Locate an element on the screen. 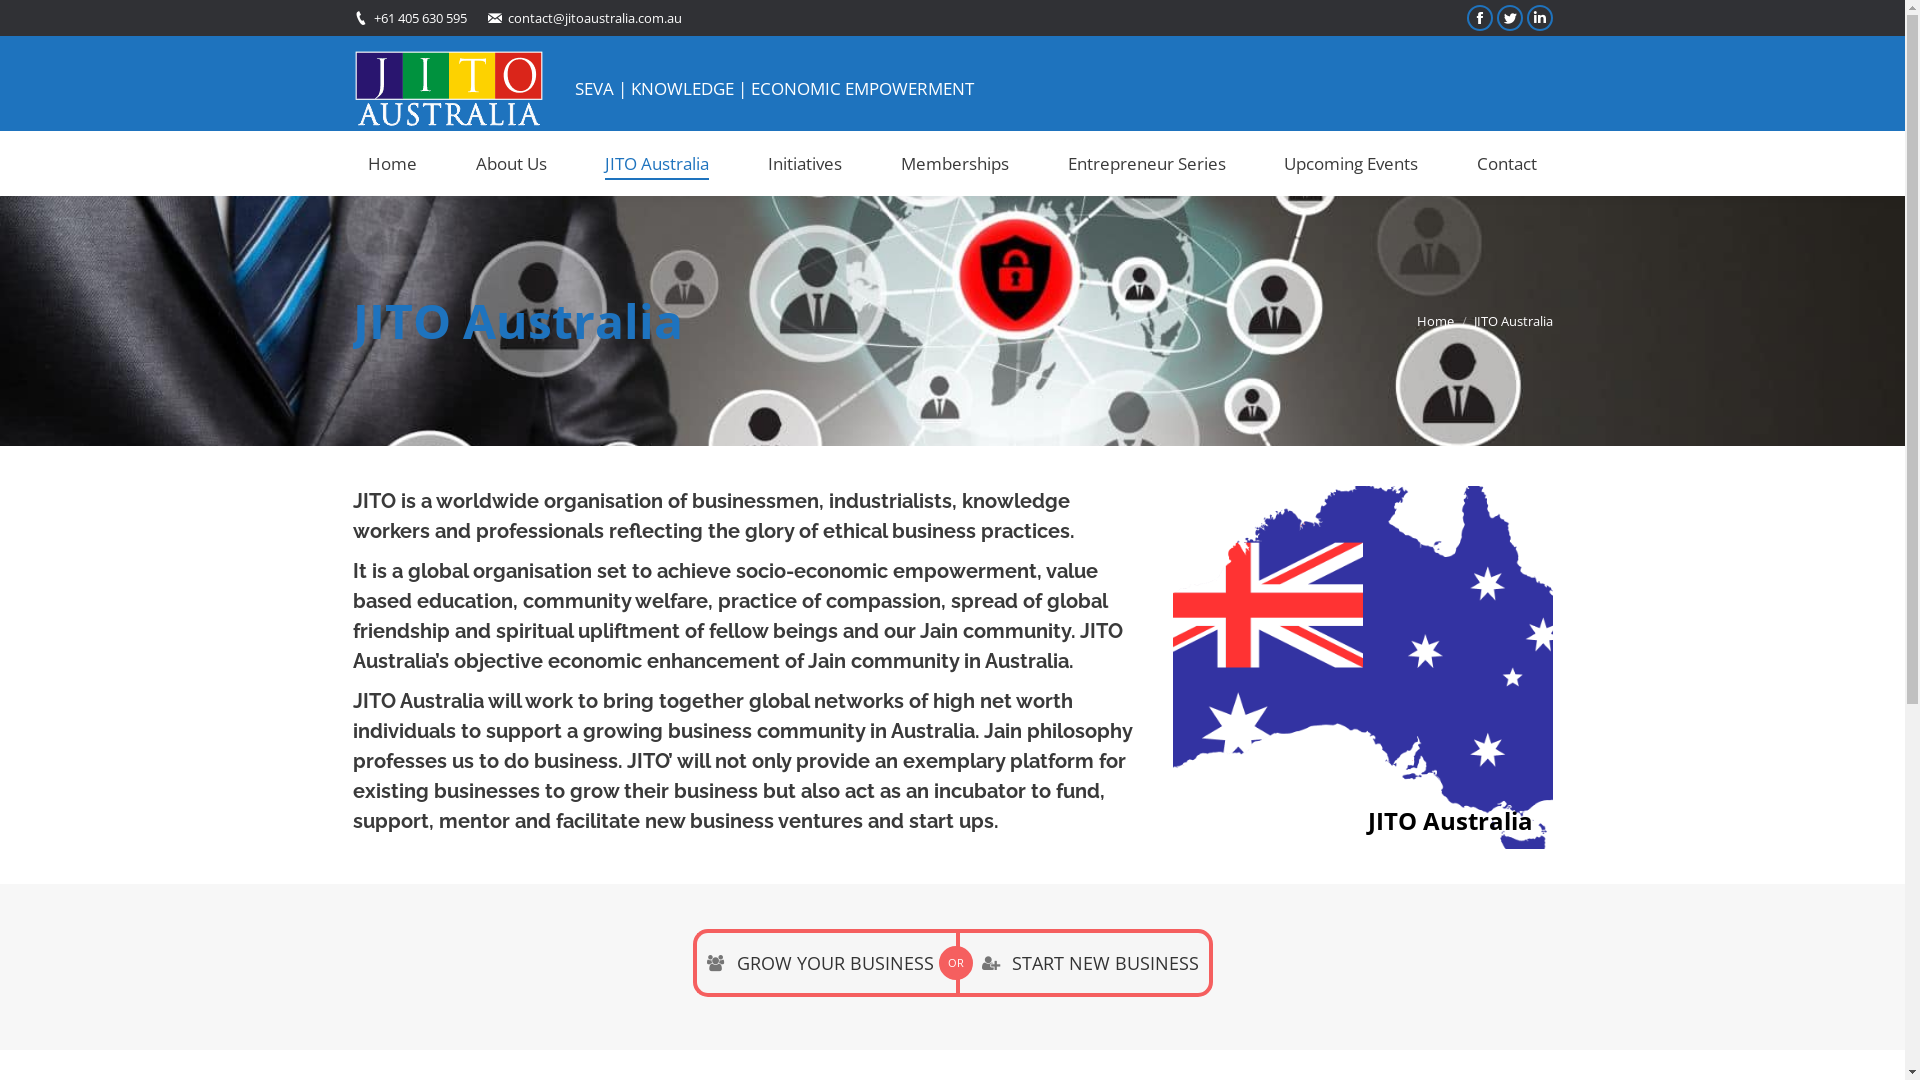  START NEW BUSINESS is located at coordinates (1084, 963).